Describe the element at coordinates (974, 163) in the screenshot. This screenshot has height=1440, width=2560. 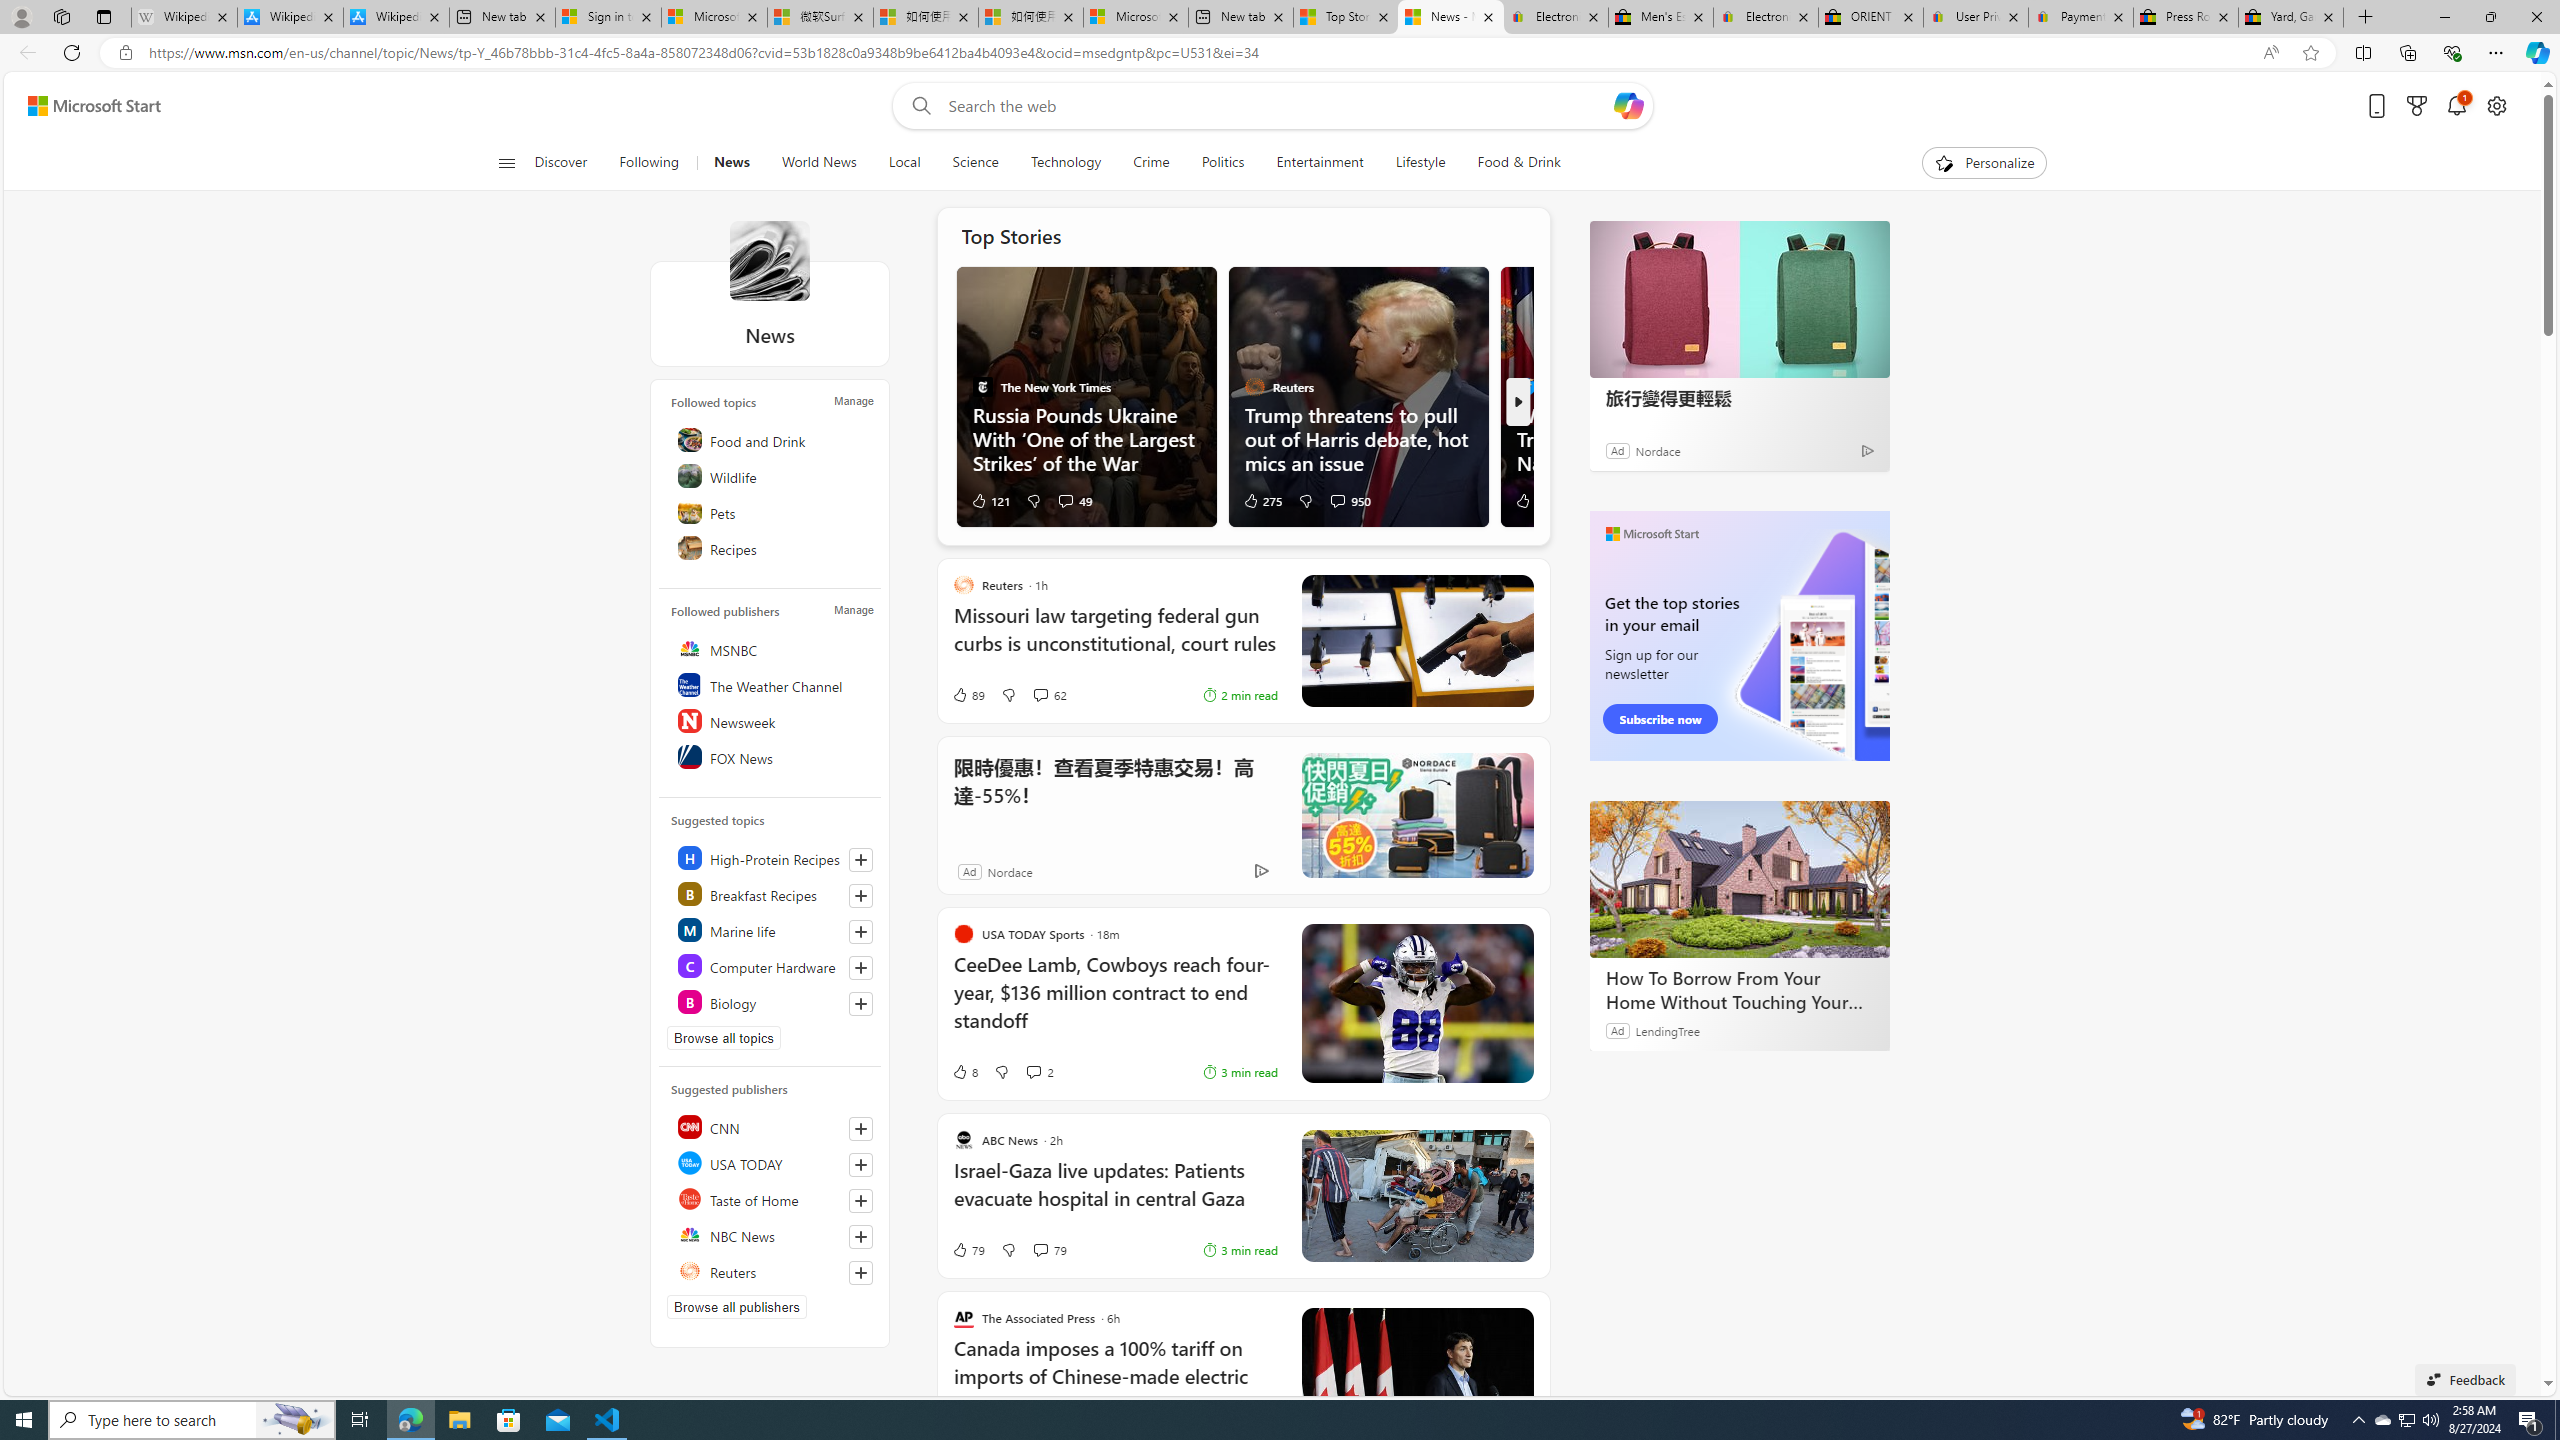
I see `Science` at that location.